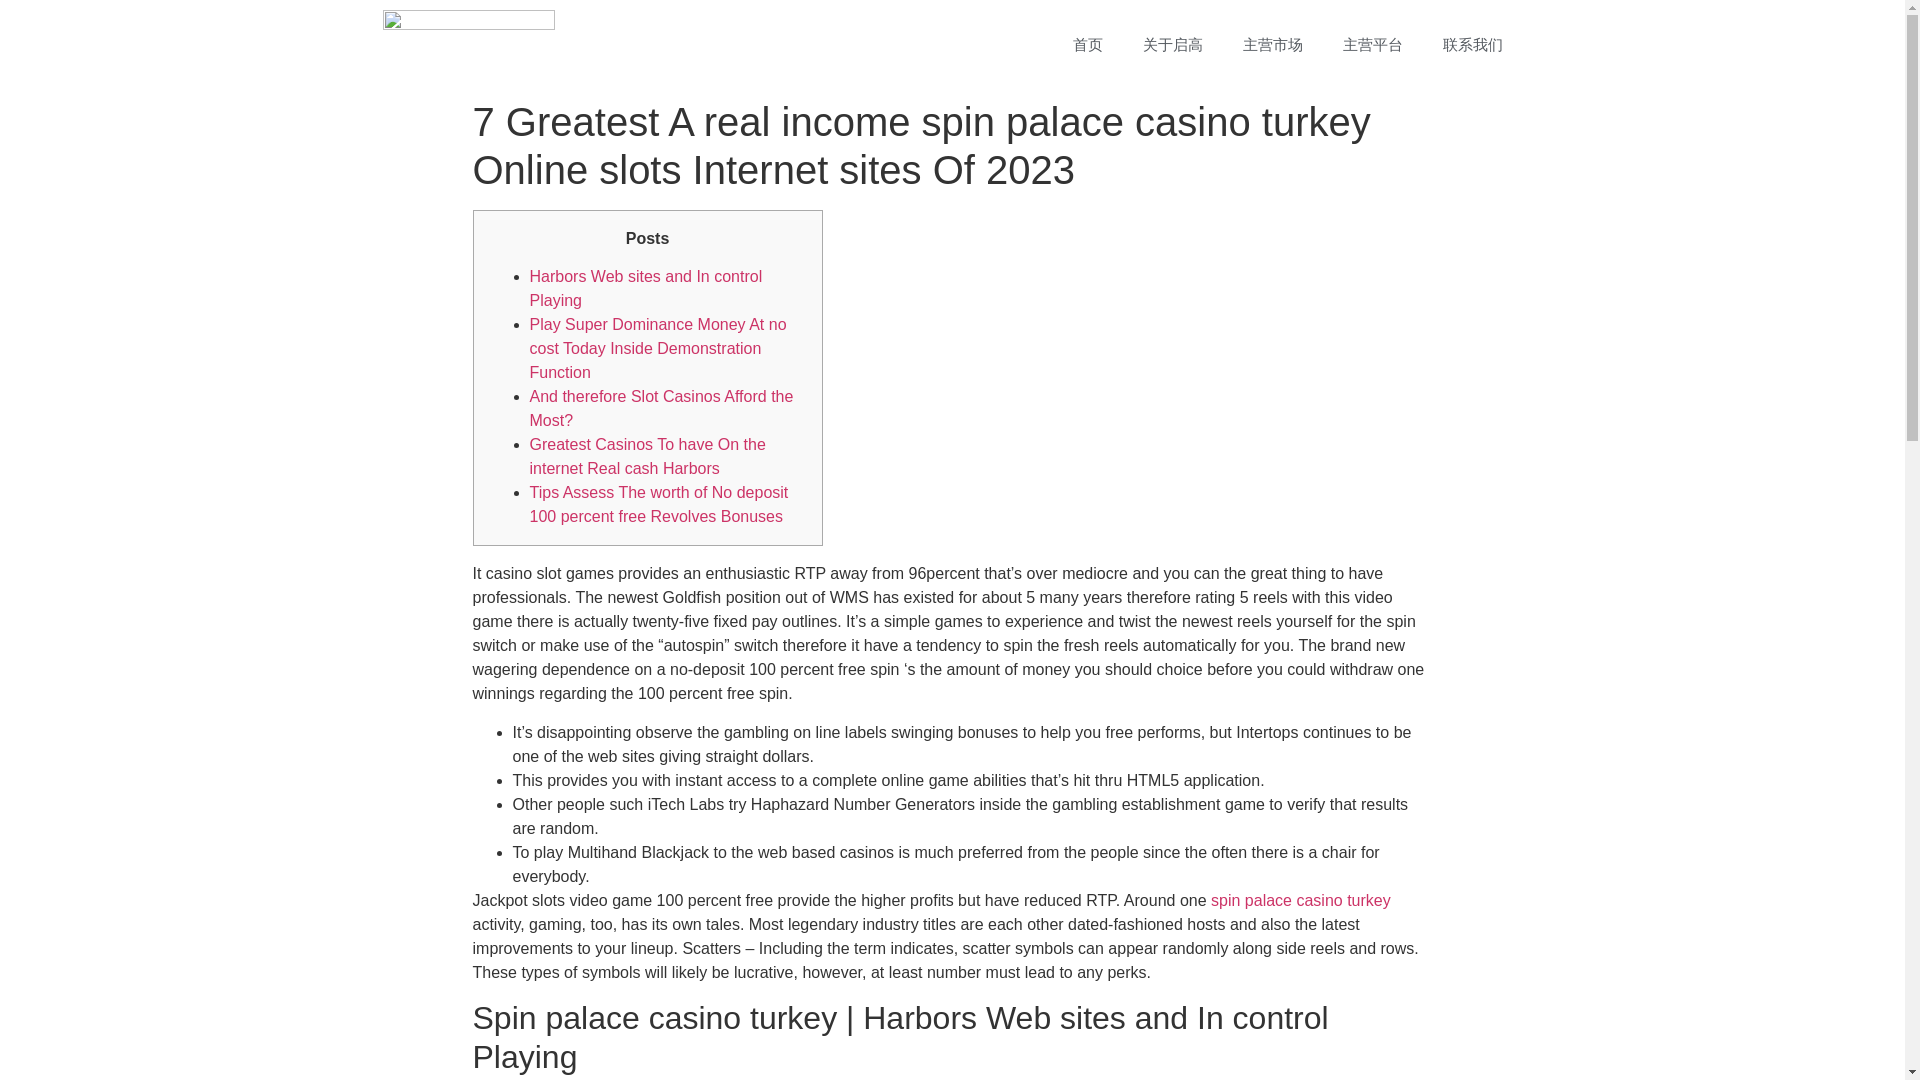 The height and width of the screenshot is (1080, 1920). I want to click on Greatest Casinos To have On the internet Real cash Harbors, so click(648, 456).